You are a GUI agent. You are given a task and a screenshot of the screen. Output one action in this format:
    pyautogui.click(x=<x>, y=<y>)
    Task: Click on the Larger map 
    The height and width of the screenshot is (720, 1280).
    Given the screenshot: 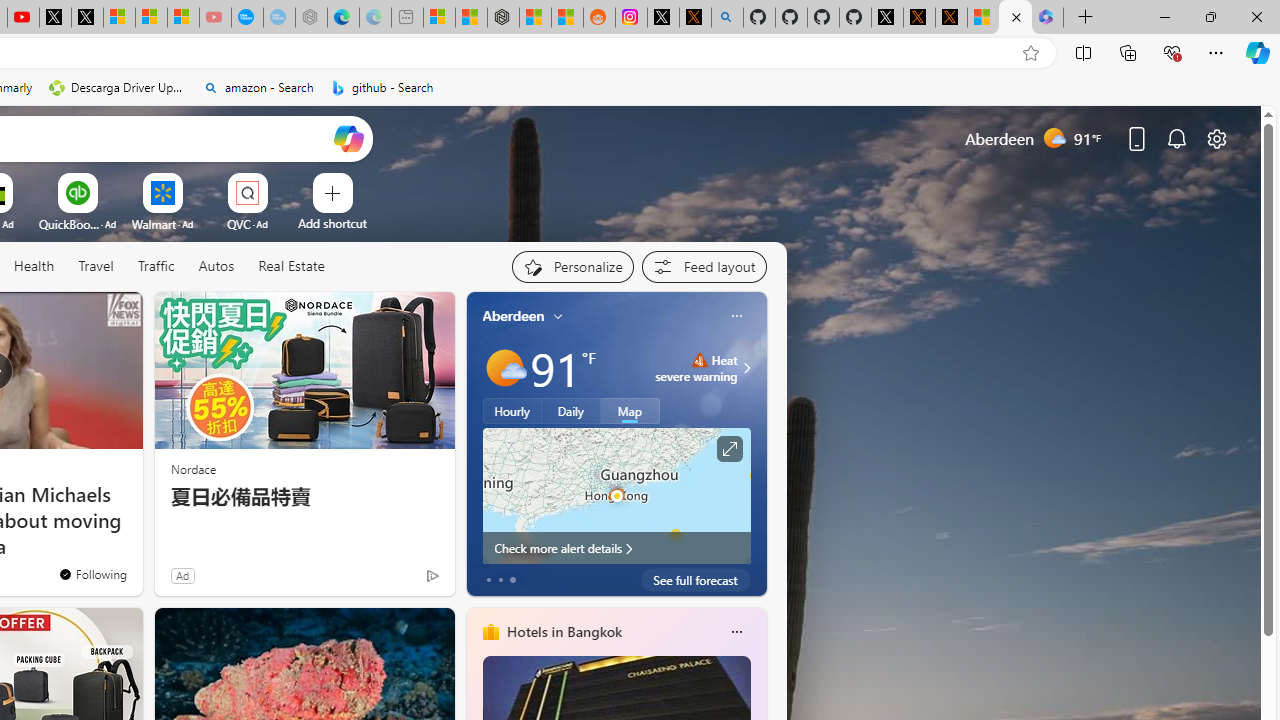 What is the action you would take?
    pyautogui.click(x=616, y=495)
    